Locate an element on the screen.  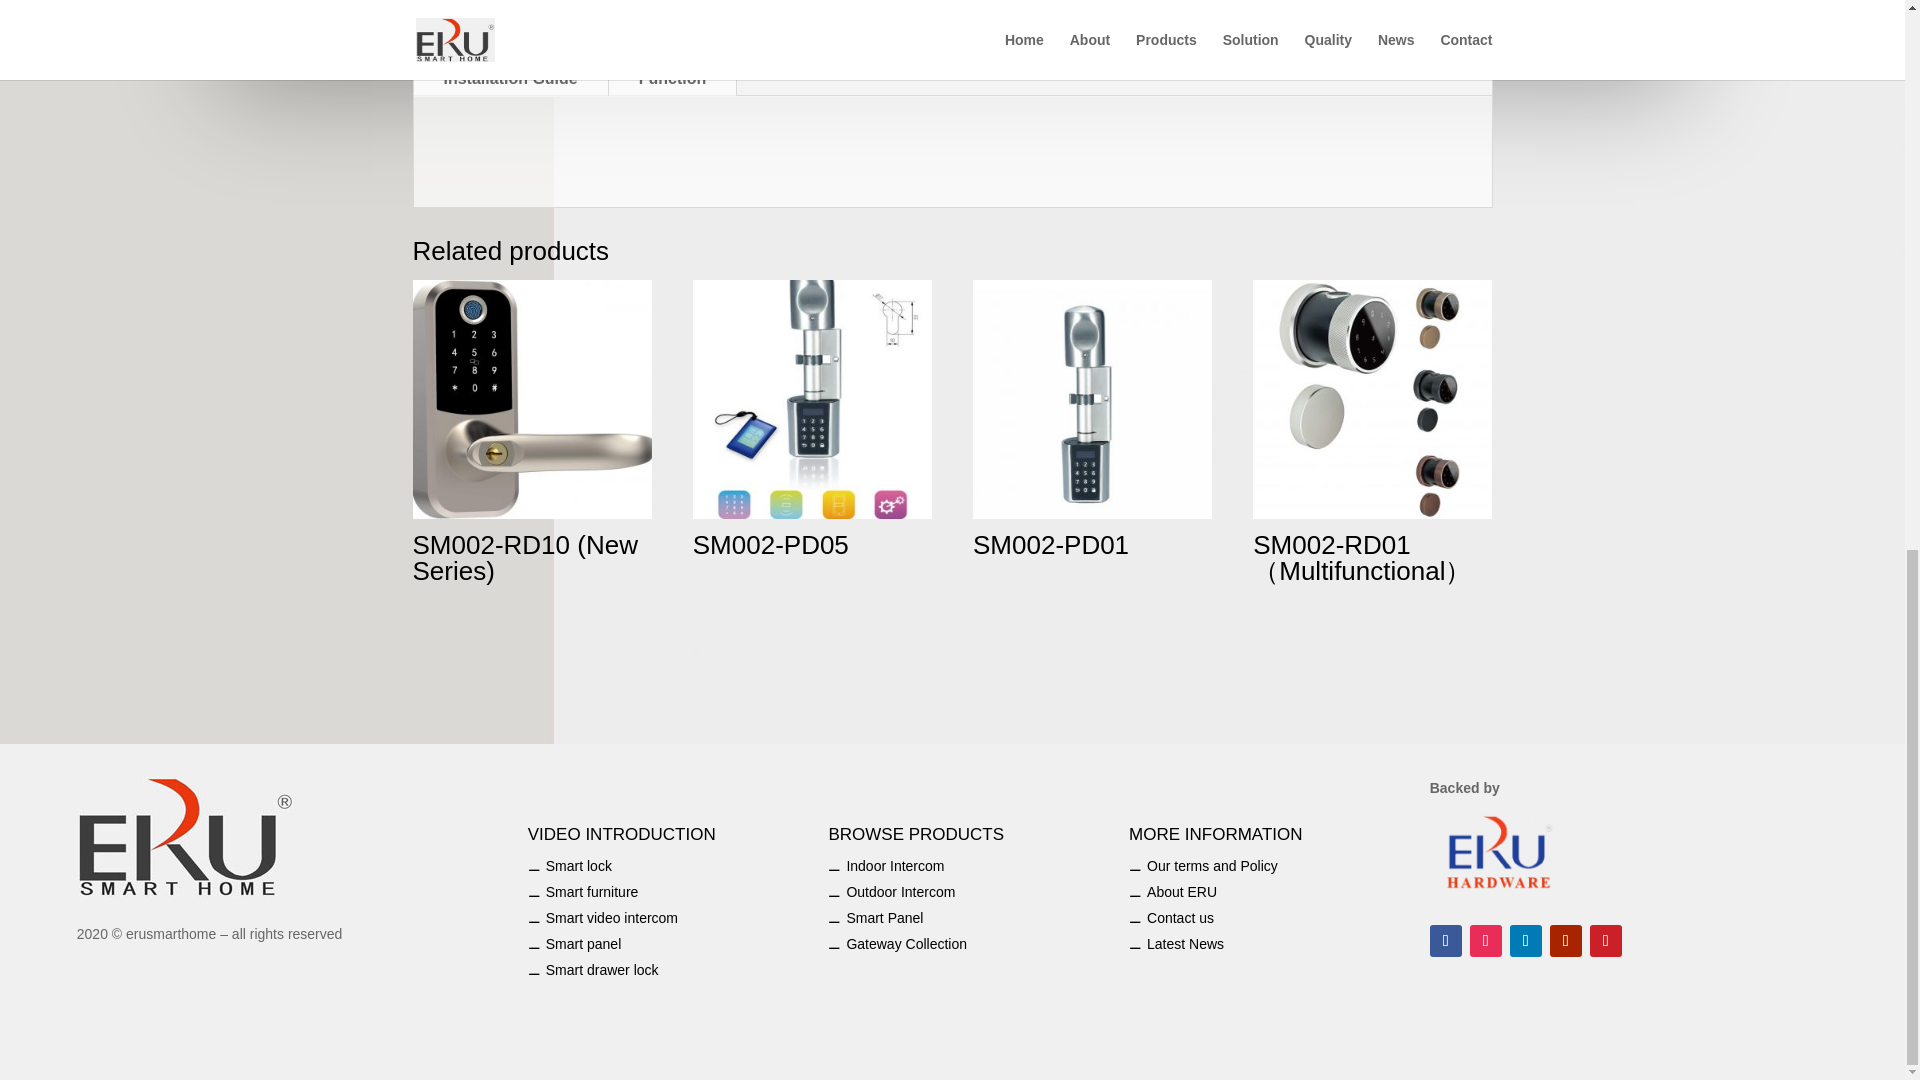
Follow on Youtube is located at coordinates (1566, 940).